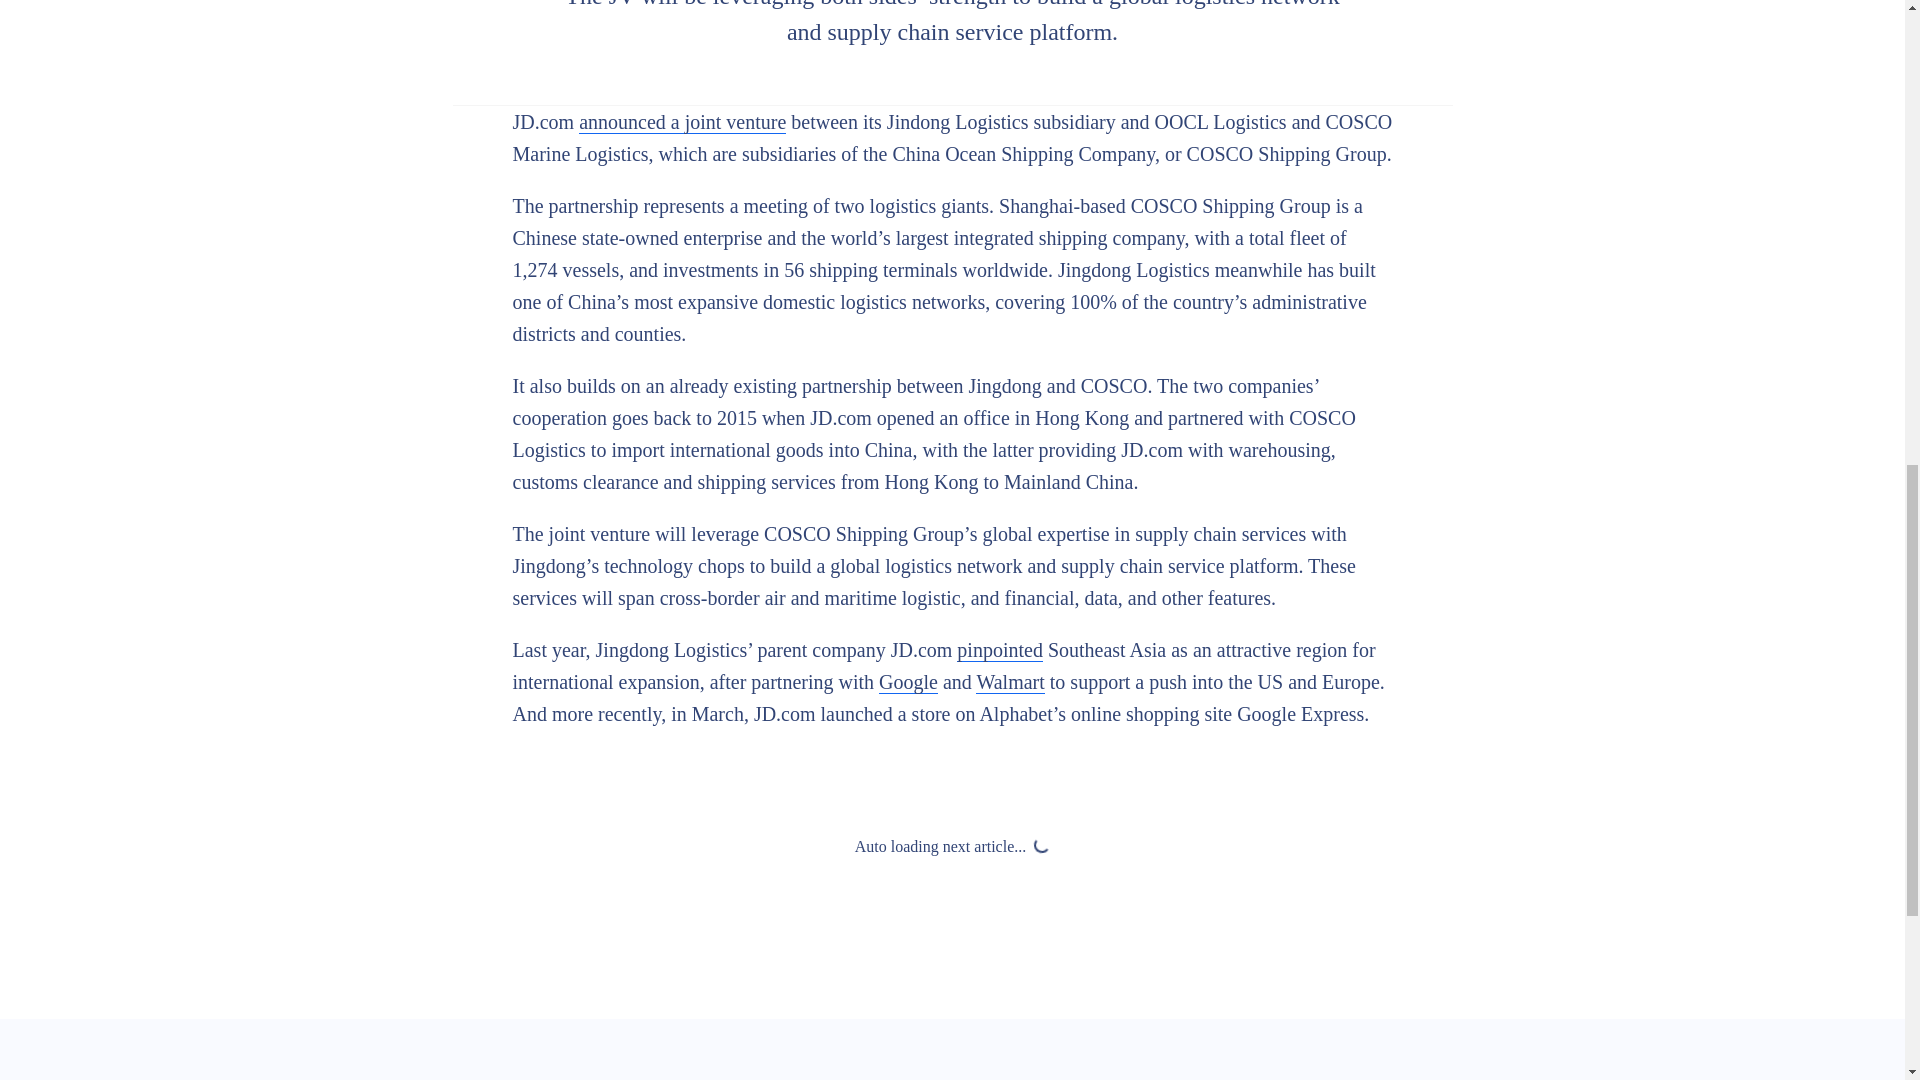  I want to click on Walmart, so click(1010, 682).